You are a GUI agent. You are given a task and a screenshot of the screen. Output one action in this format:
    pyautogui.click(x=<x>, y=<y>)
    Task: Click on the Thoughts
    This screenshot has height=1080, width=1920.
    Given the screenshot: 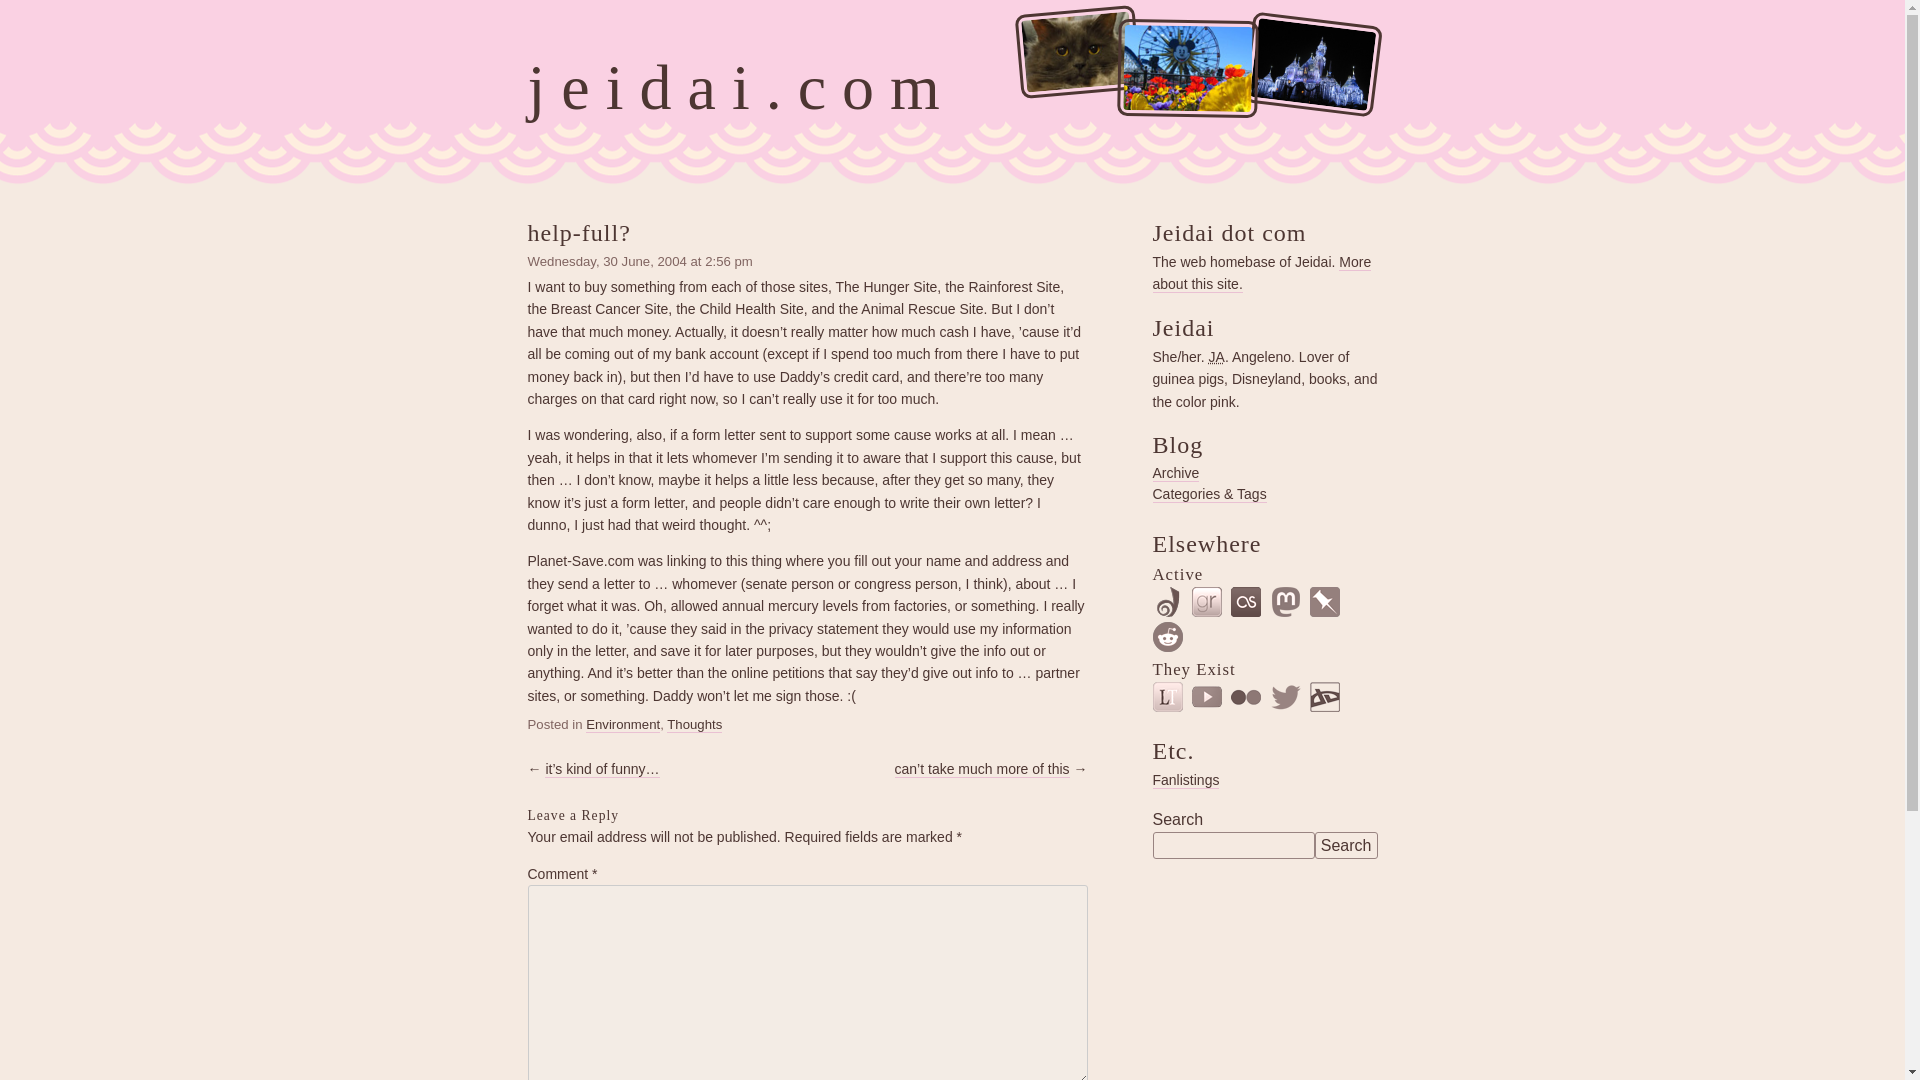 What is the action you would take?
    pyautogui.click(x=694, y=725)
    